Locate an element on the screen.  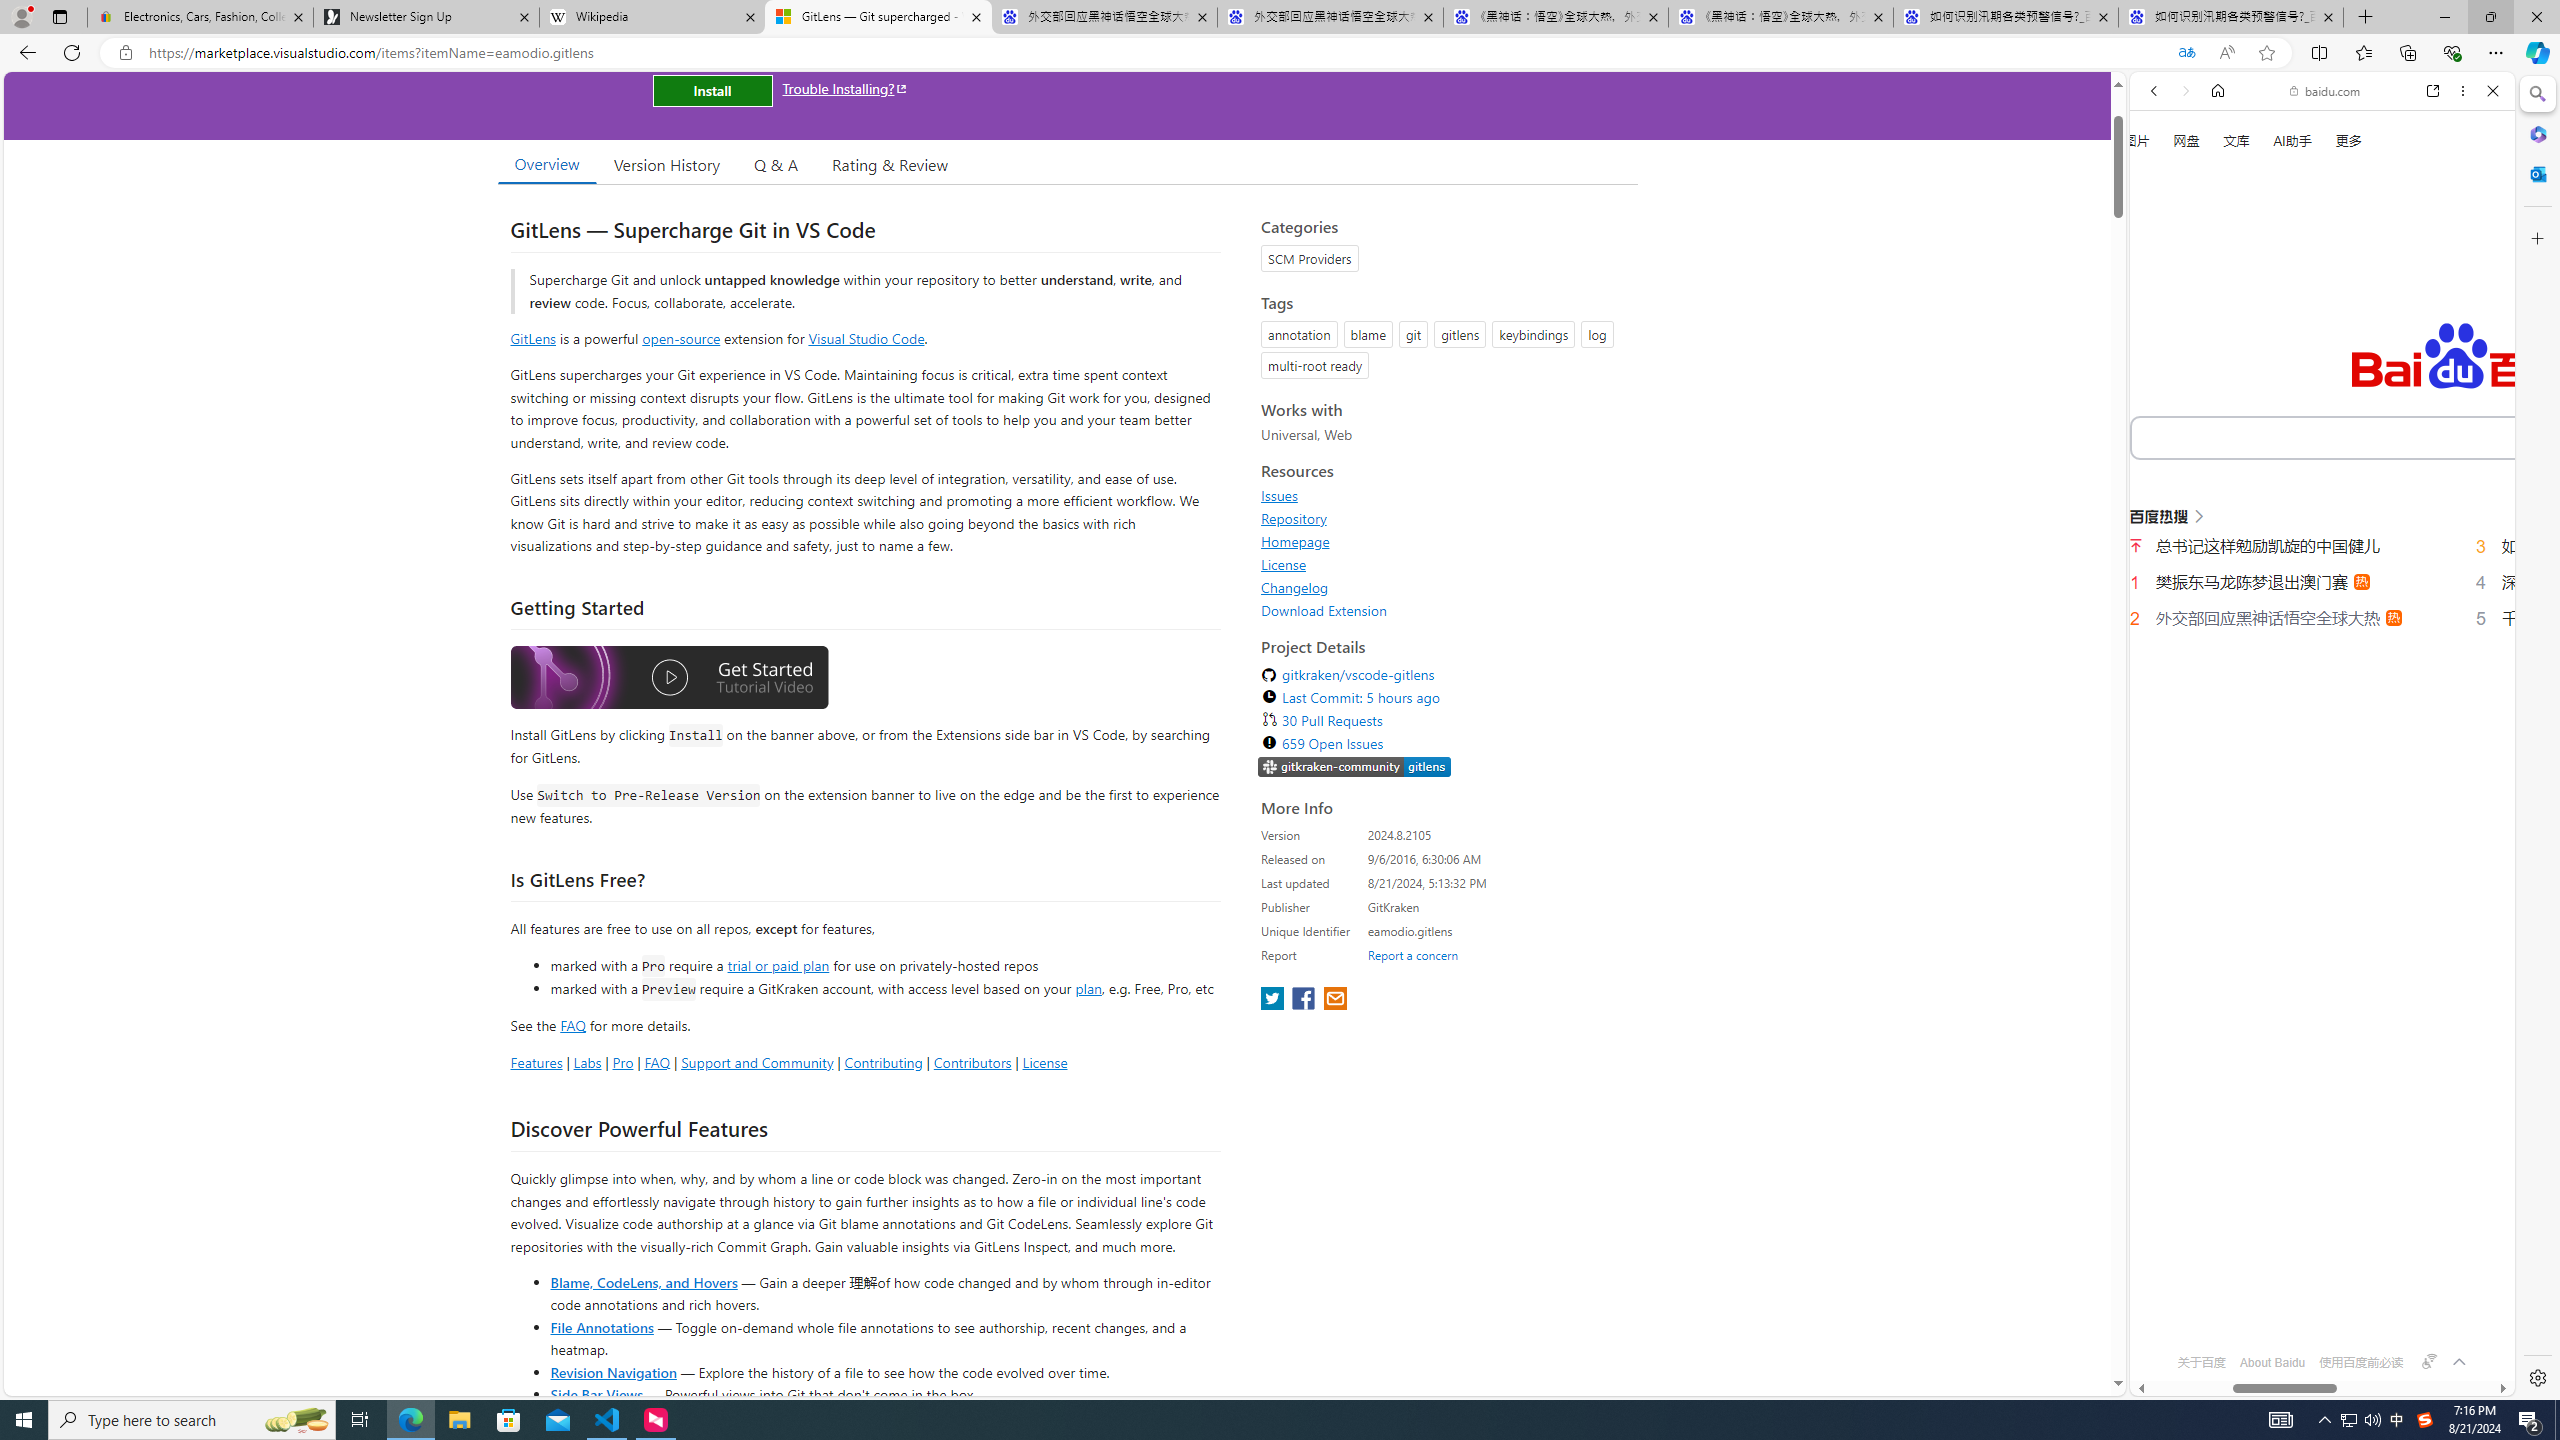
Homepage is located at coordinates (1296, 541).